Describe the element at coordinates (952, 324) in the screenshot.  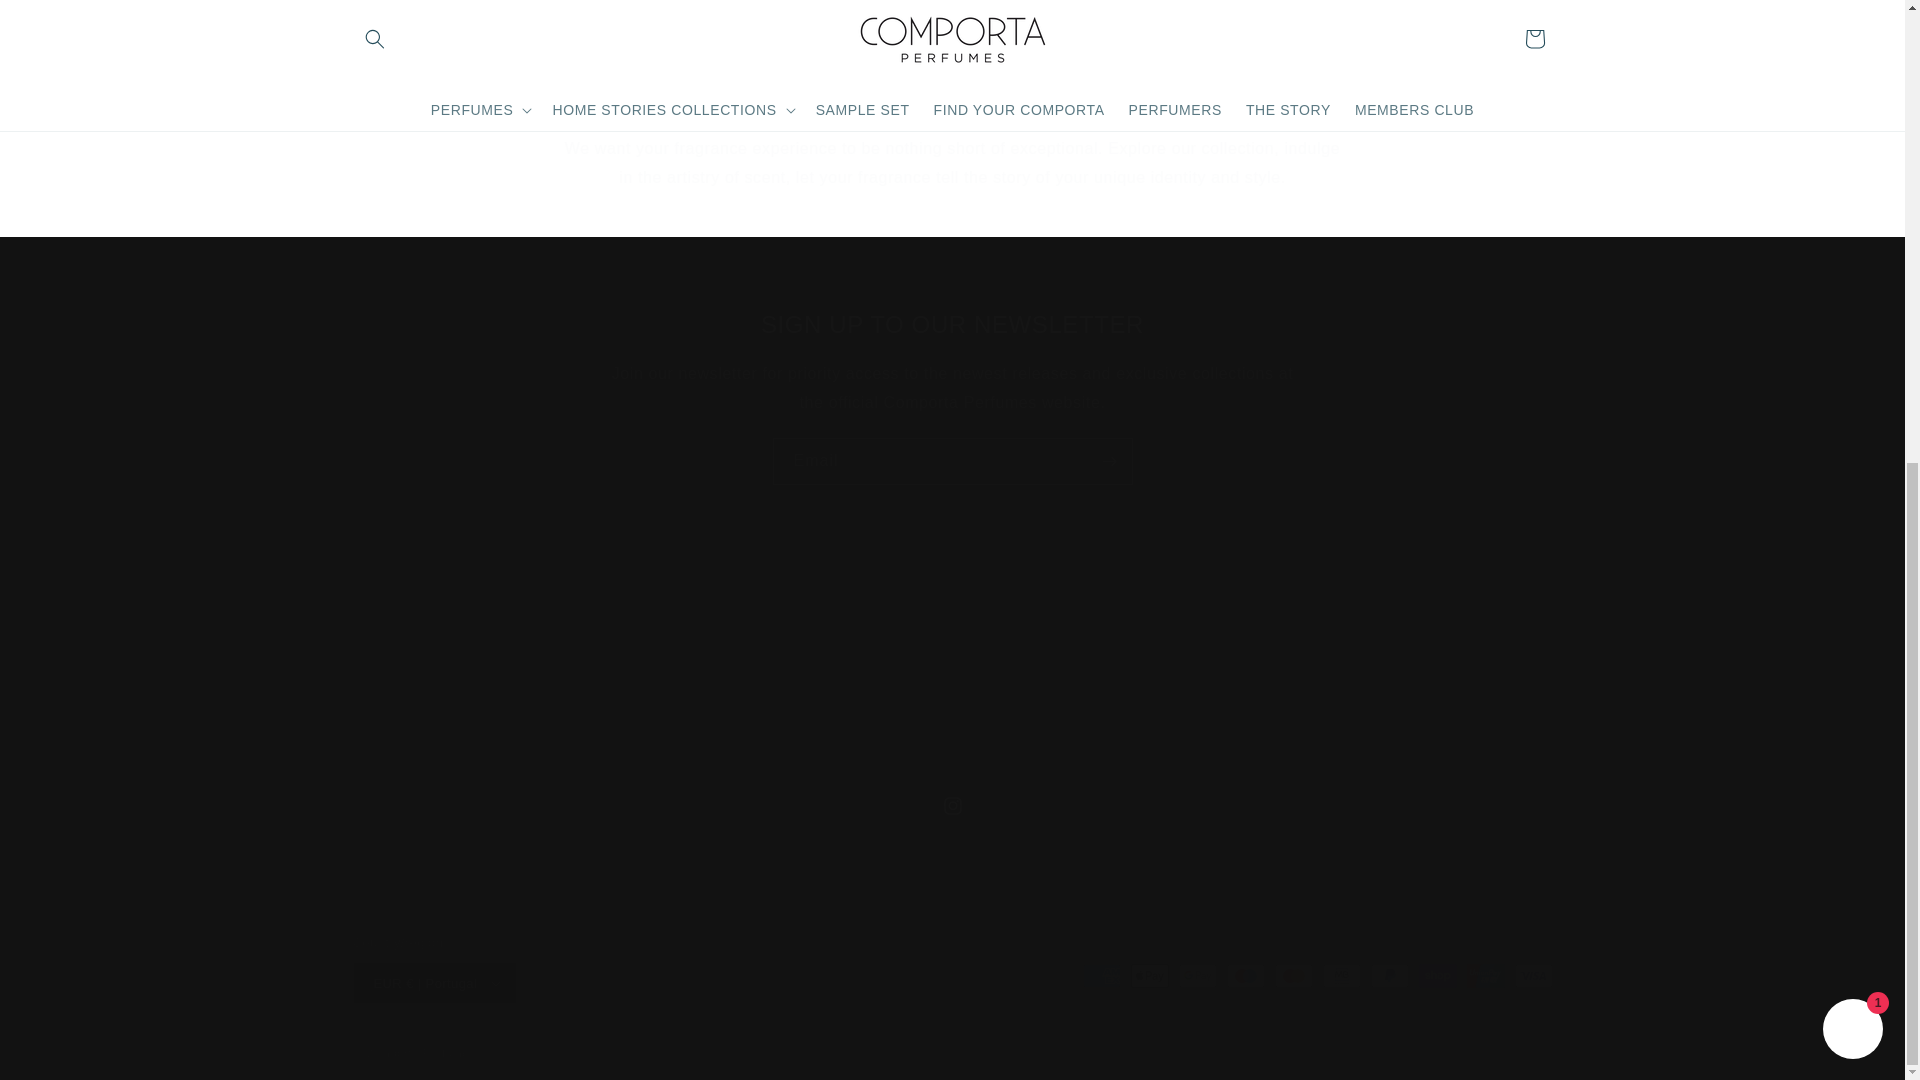
I see `SIGN UP TO OUR NEWSLETTER` at that location.